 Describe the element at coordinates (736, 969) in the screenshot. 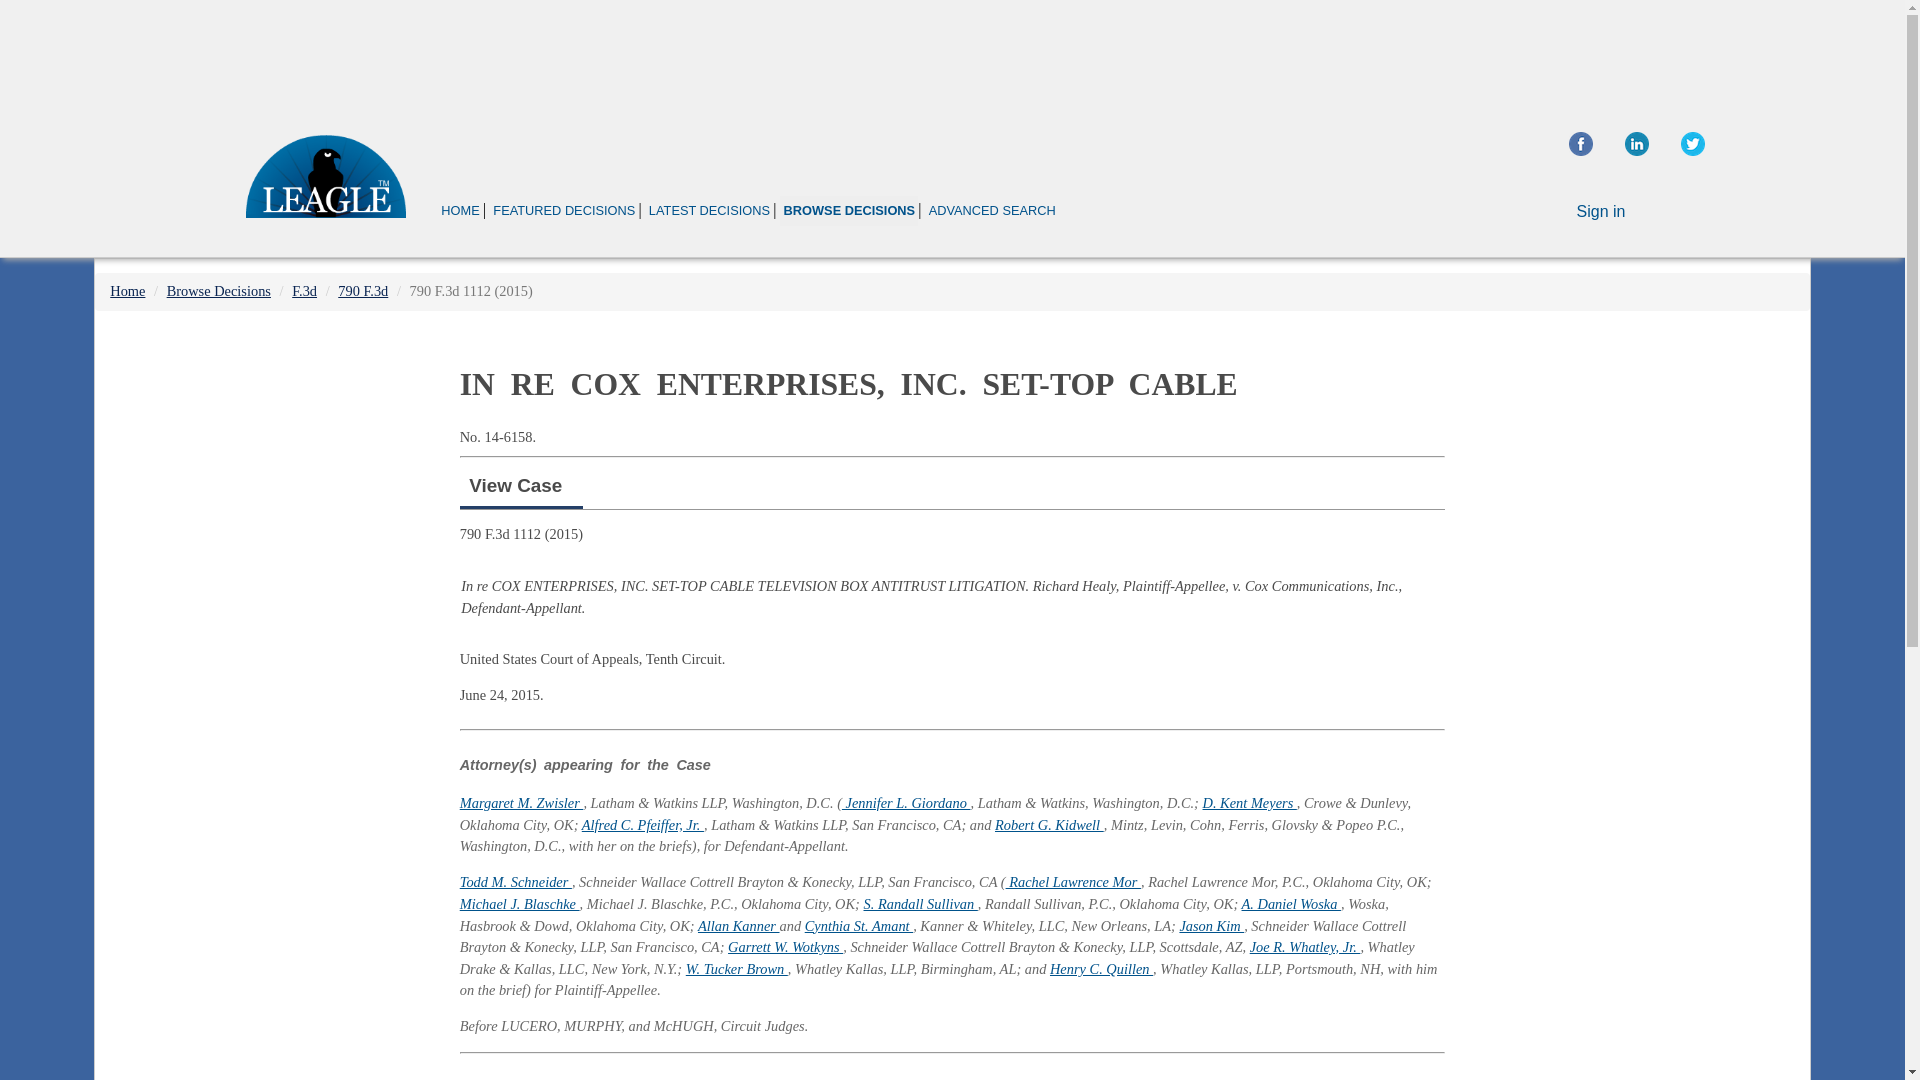

I see `W. Tucker Brown` at that location.